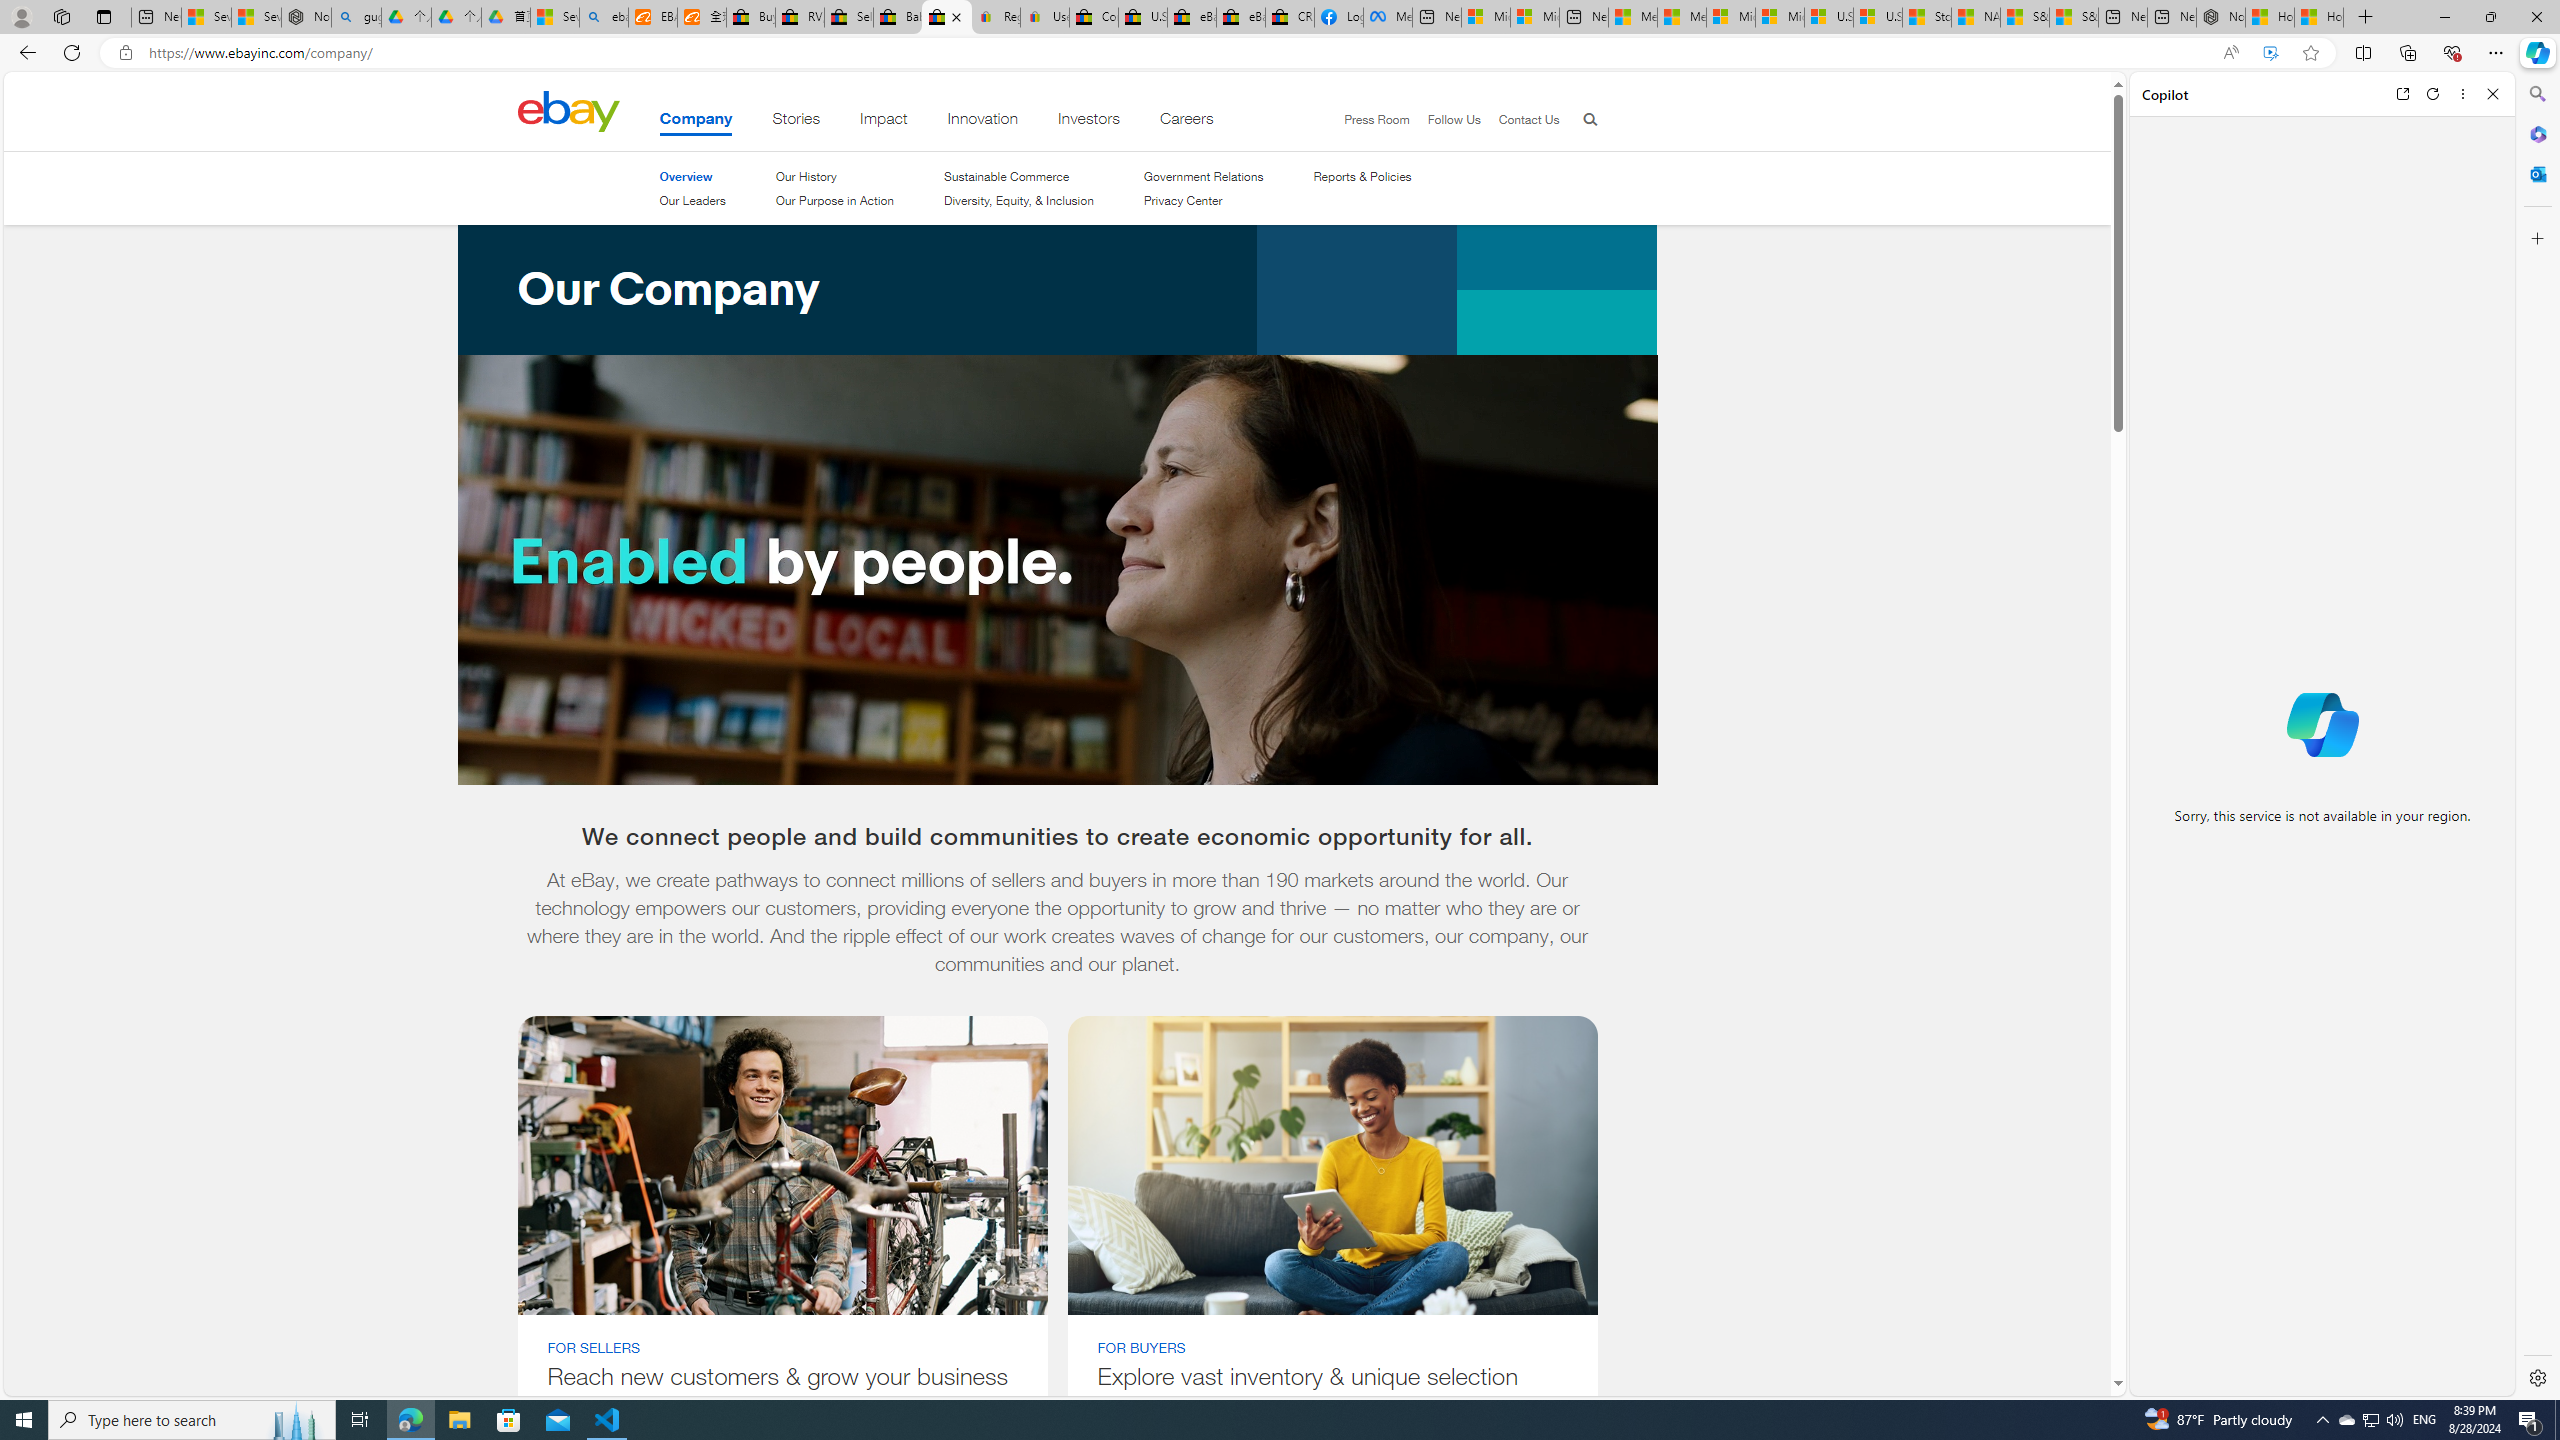 The image size is (2560, 1440). I want to click on Privacy Center, so click(1182, 200).